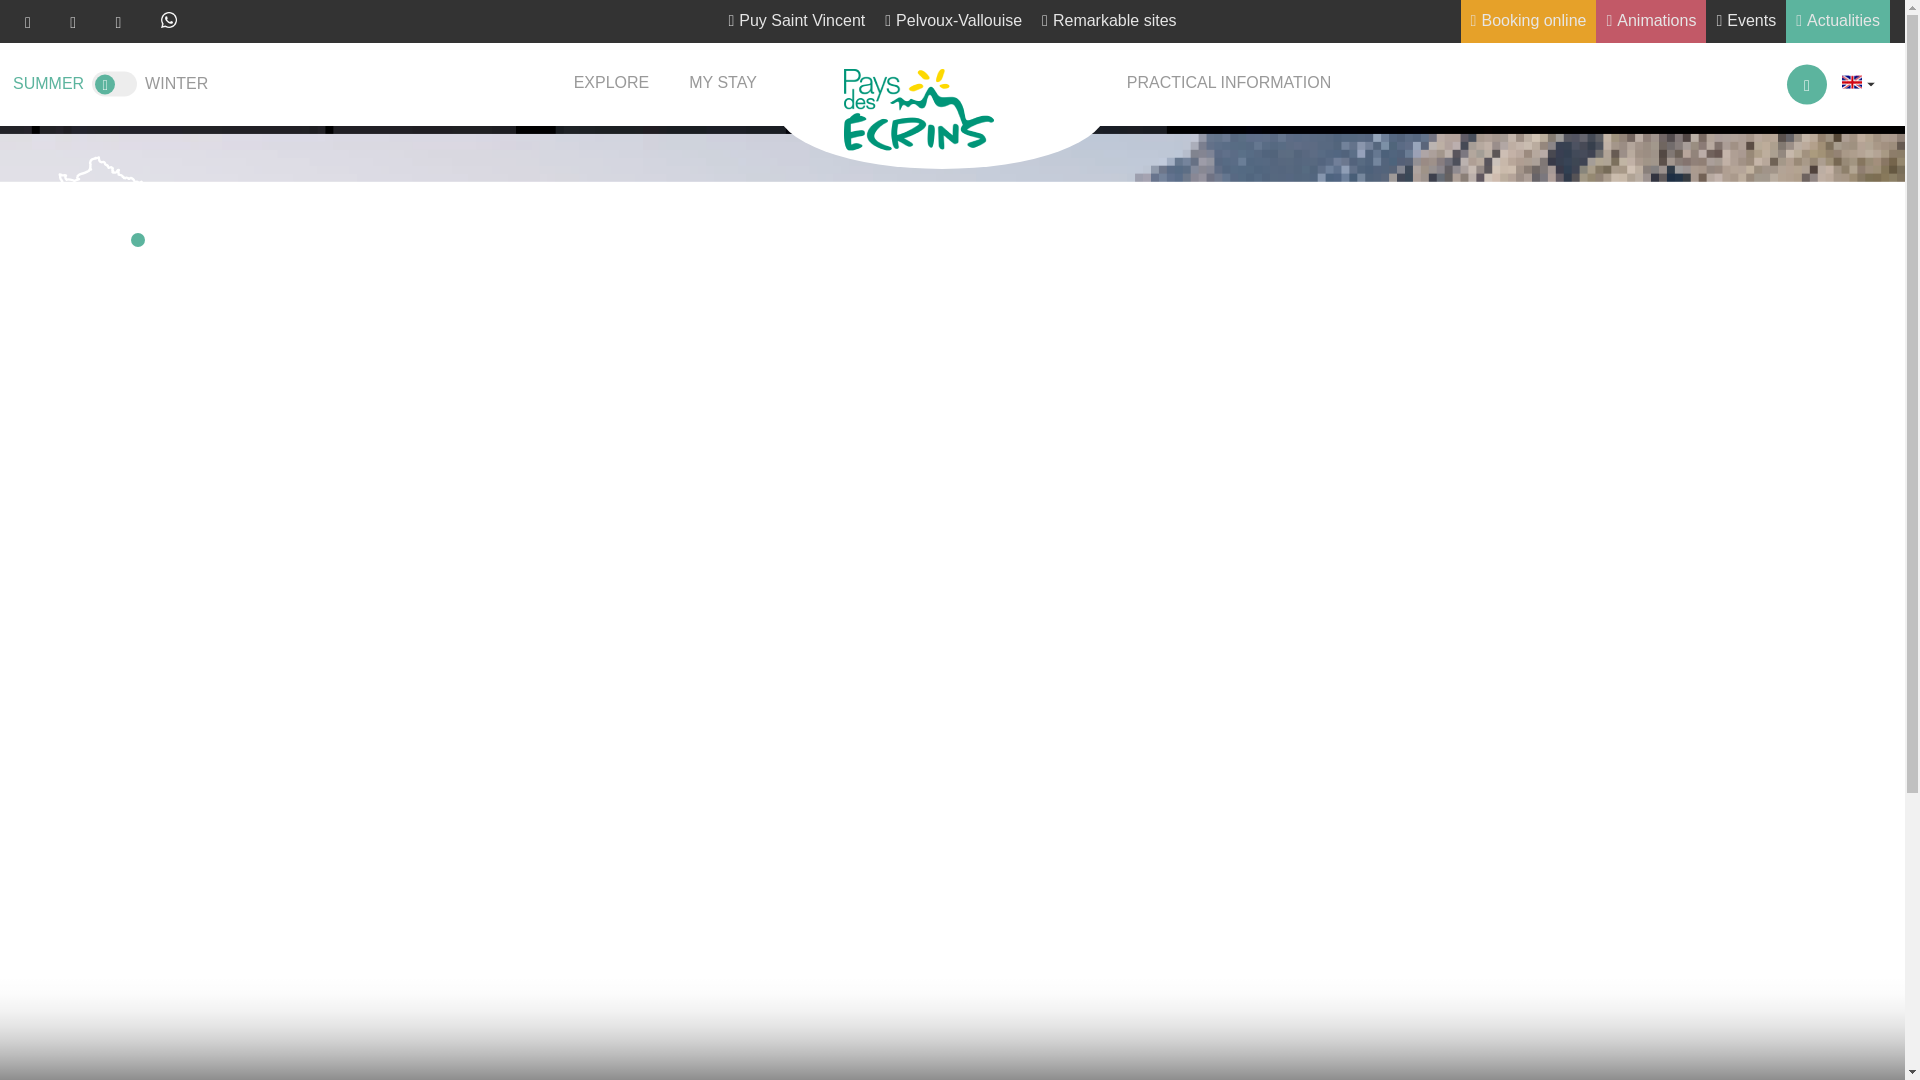 The width and height of the screenshot is (1920, 1080). I want to click on Puy Saint Vincent, so click(796, 22).